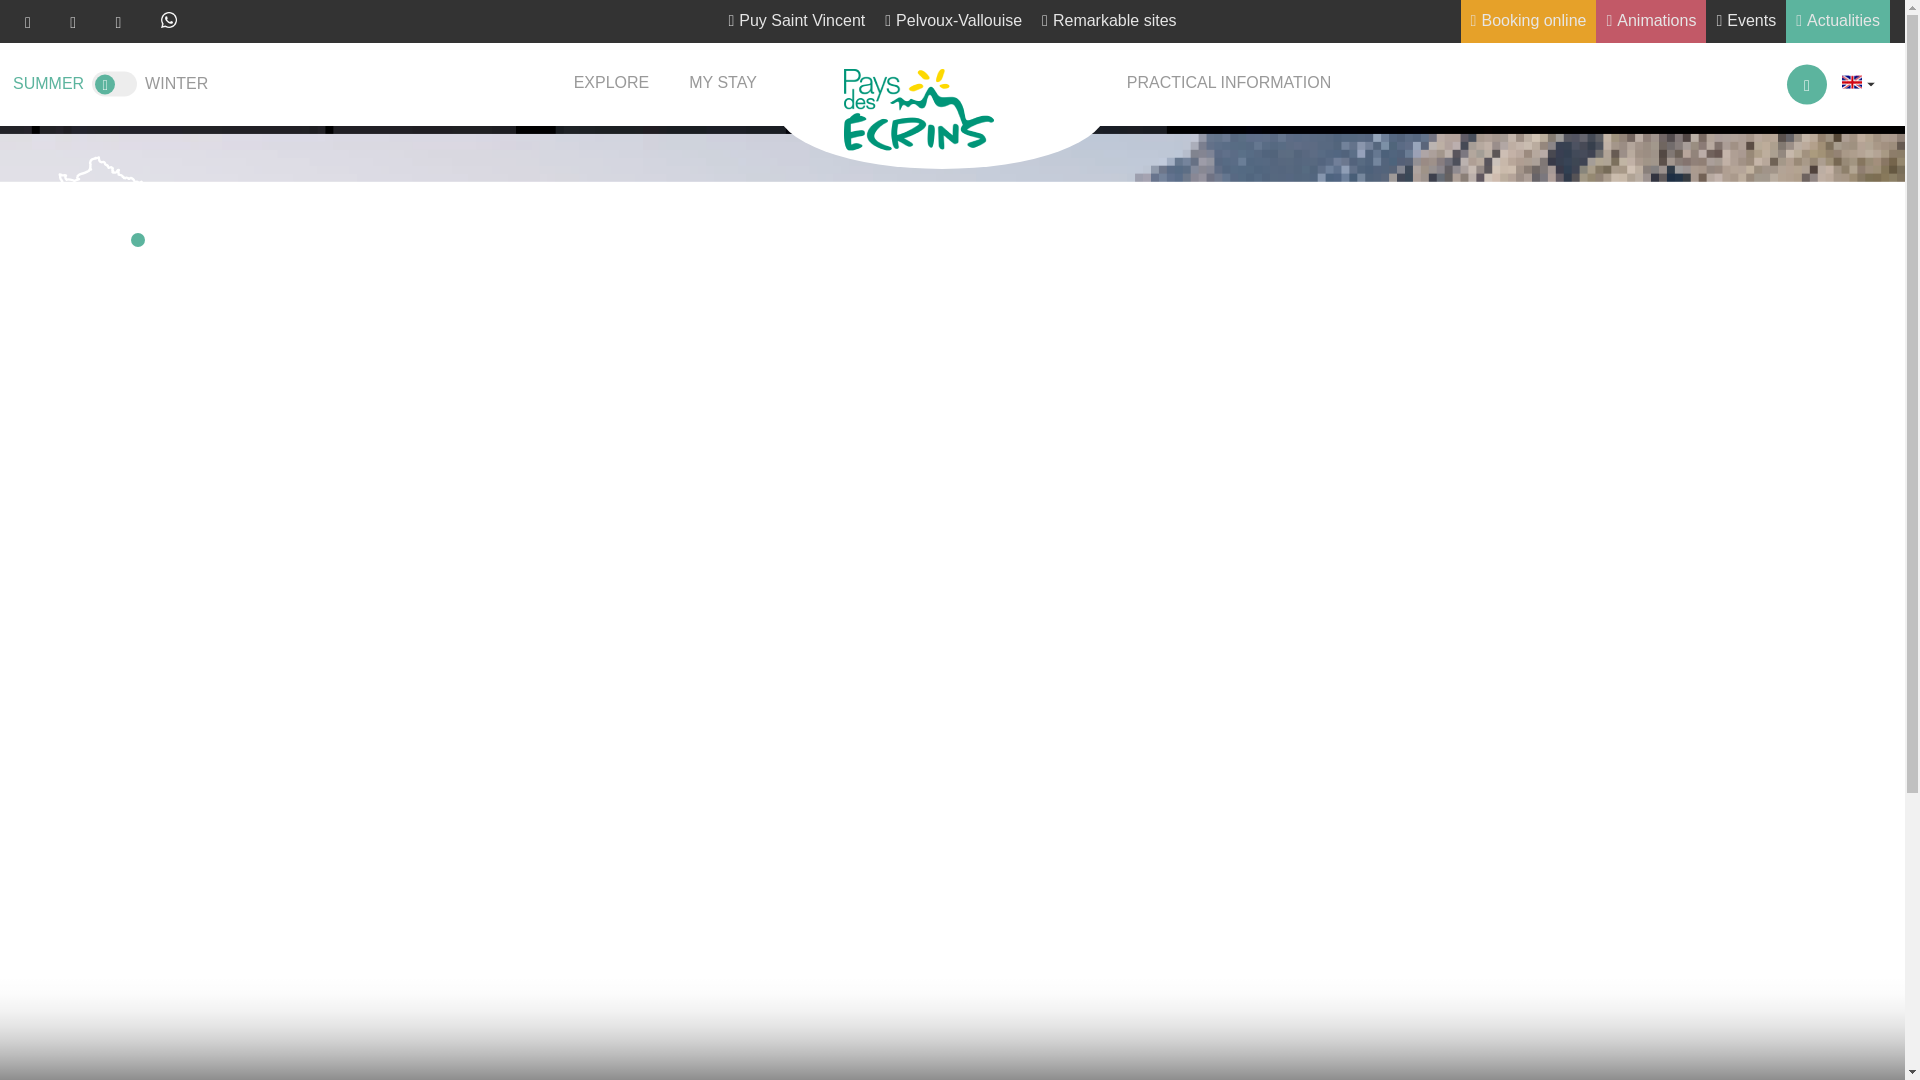 The width and height of the screenshot is (1920, 1080). I want to click on Puy Saint Vincent, so click(796, 22).